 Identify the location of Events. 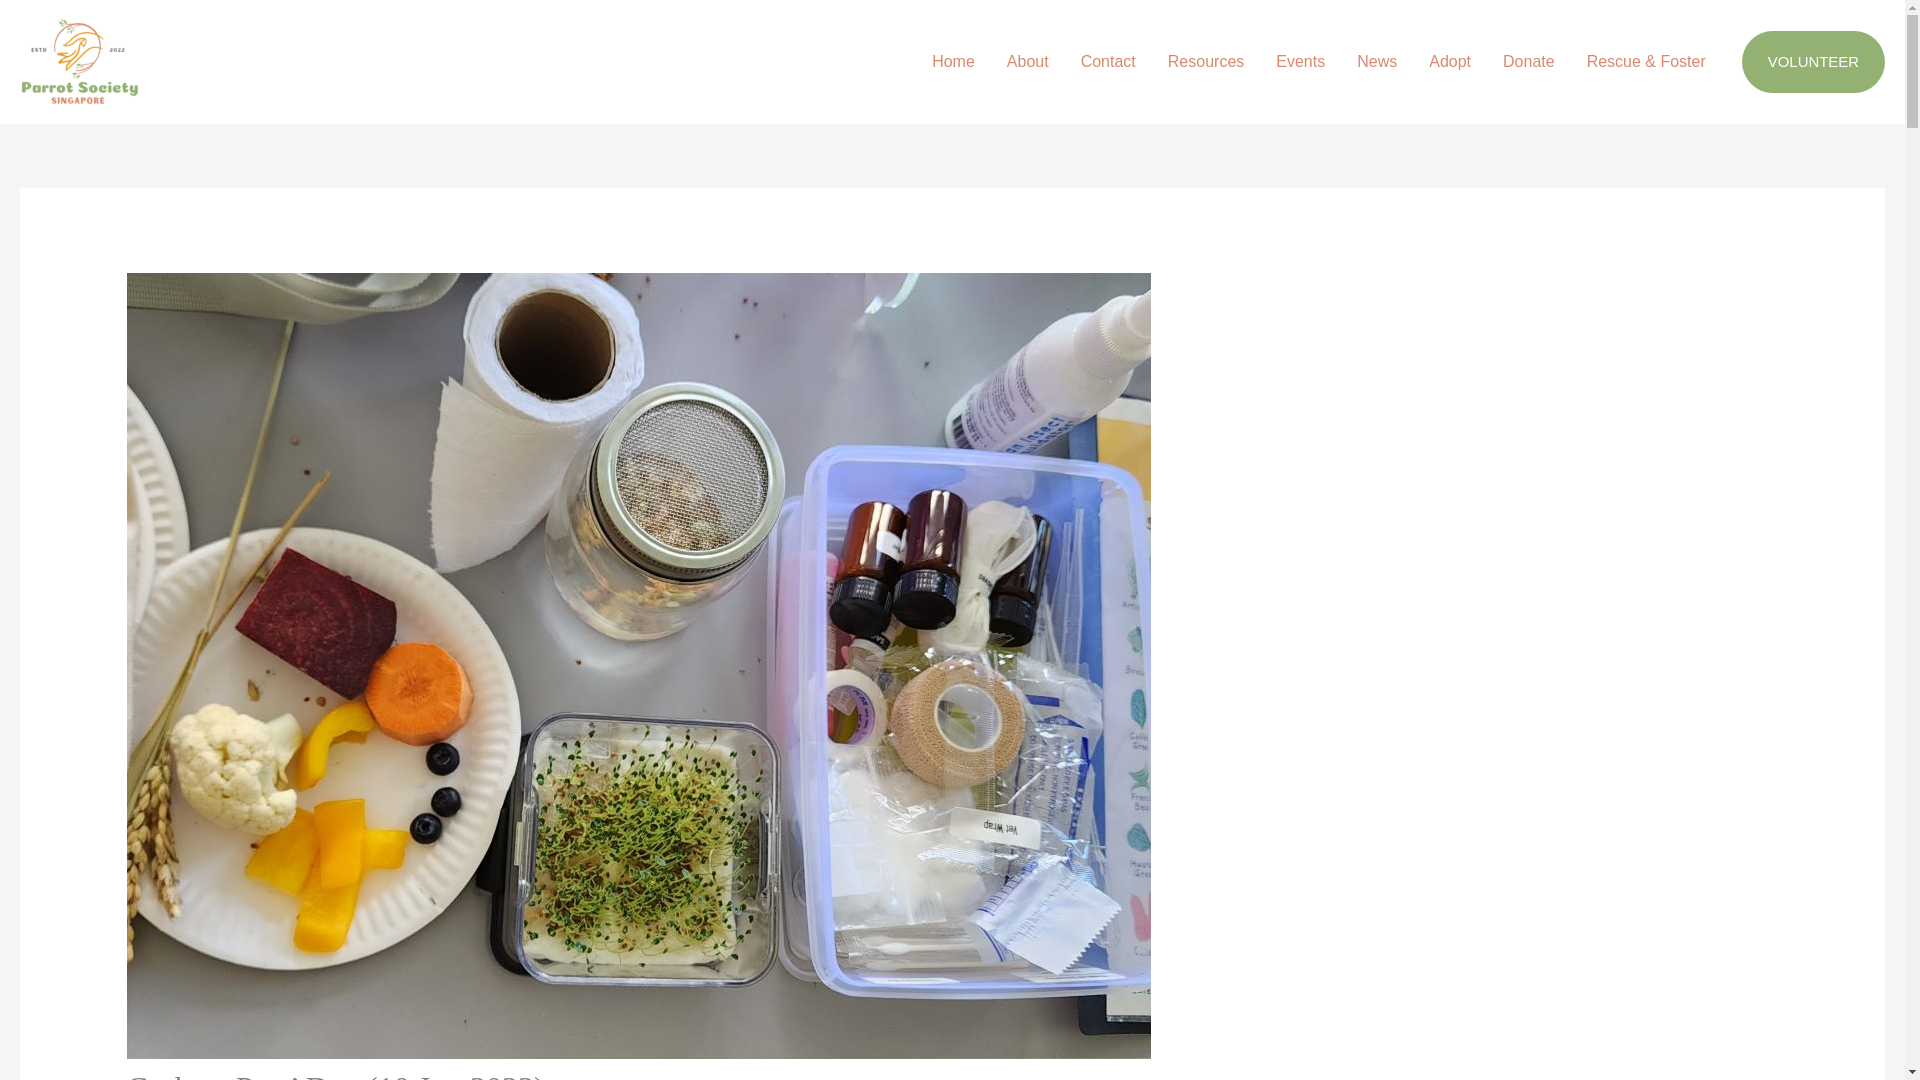
(1300, 62).